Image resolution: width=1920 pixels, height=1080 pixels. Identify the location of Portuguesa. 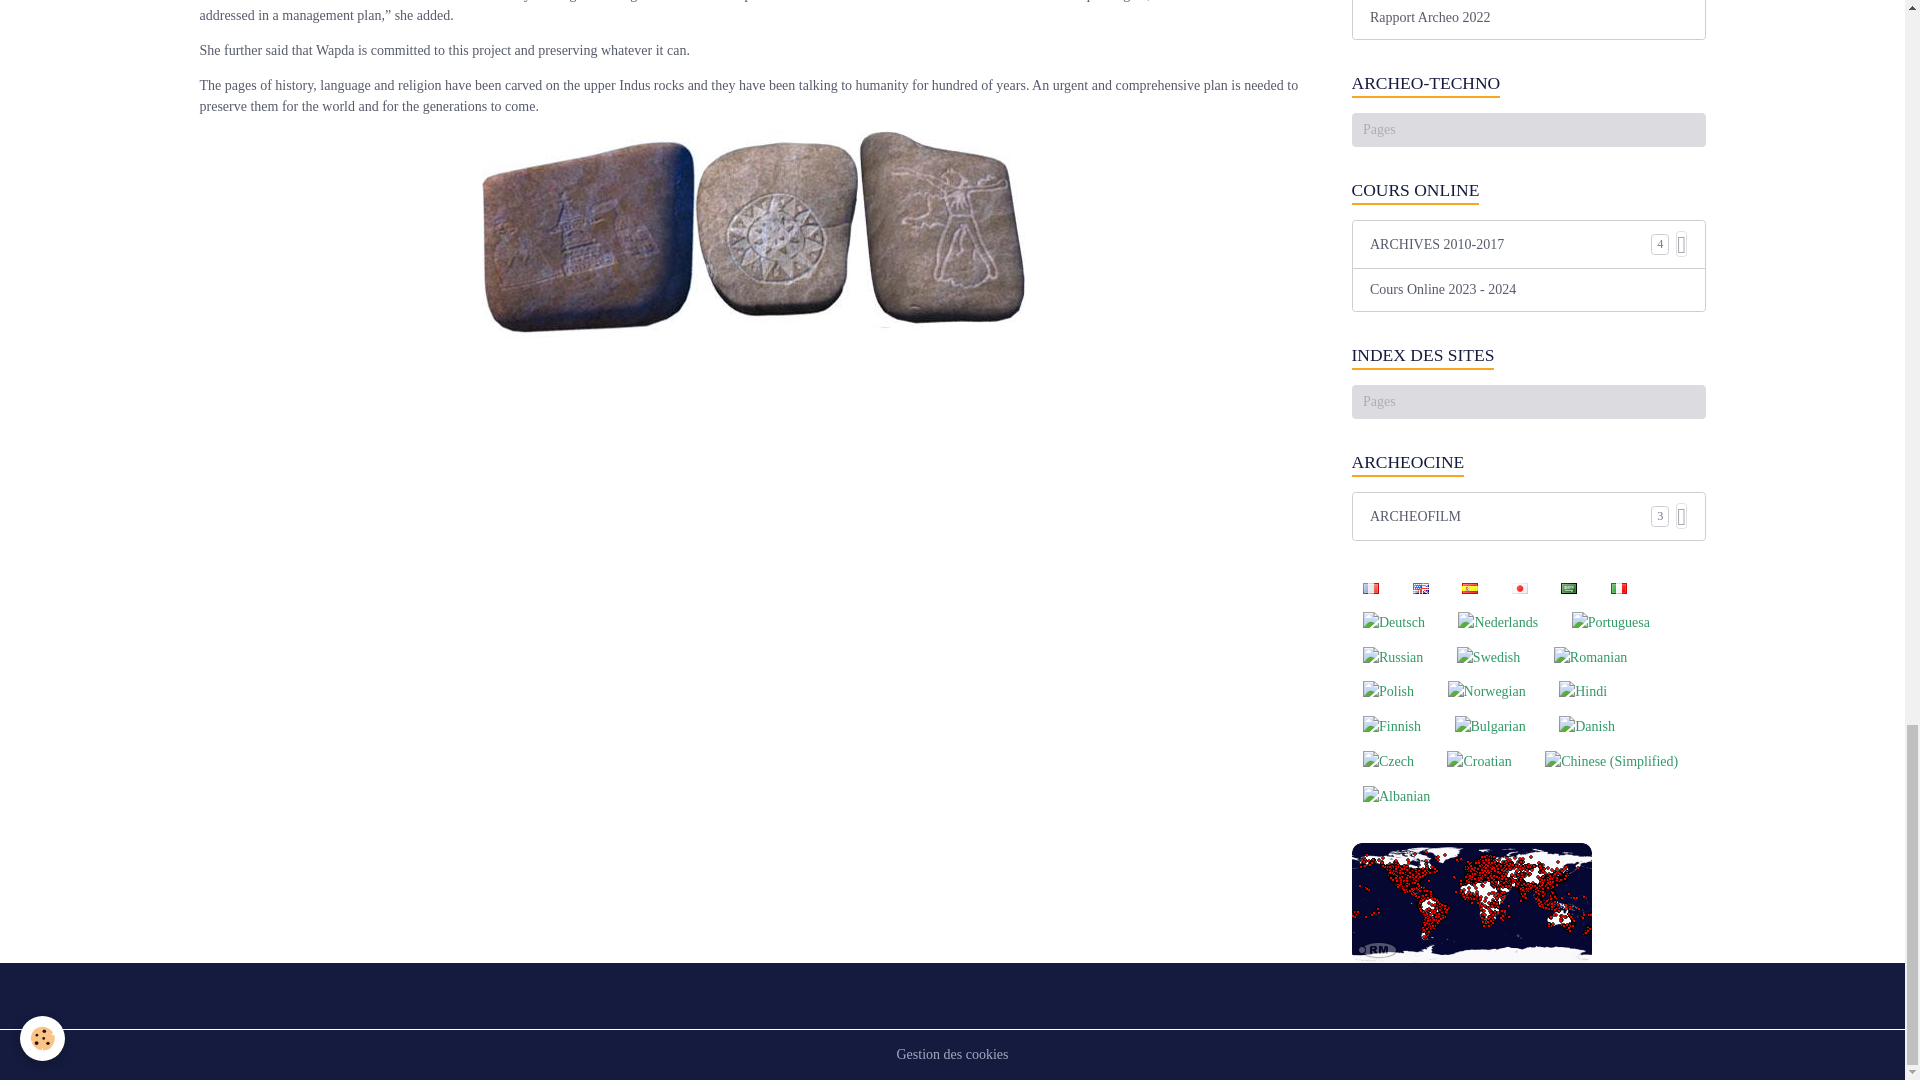
(1610, 621).